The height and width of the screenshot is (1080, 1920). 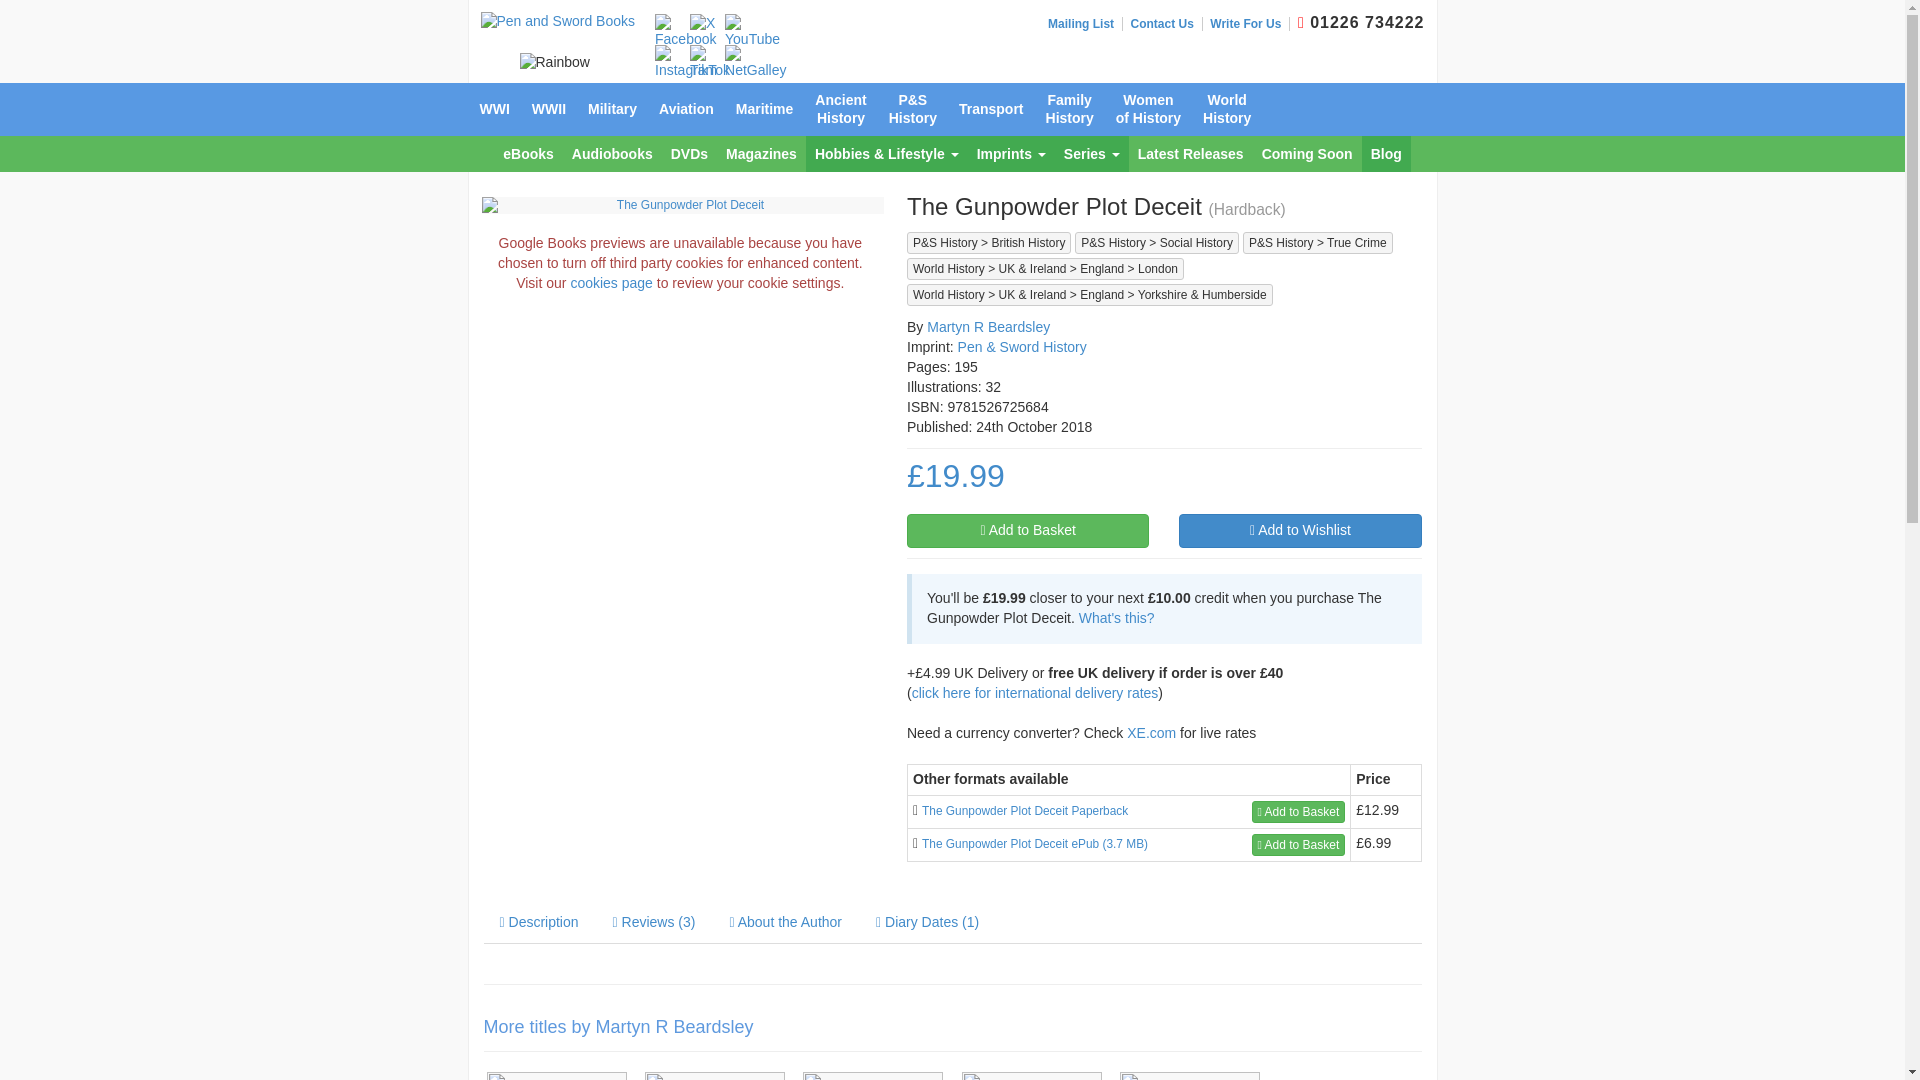 What do you see at coordinates (702, 24) in the screenshot?
I see `X` at bounding box center [702, 24].